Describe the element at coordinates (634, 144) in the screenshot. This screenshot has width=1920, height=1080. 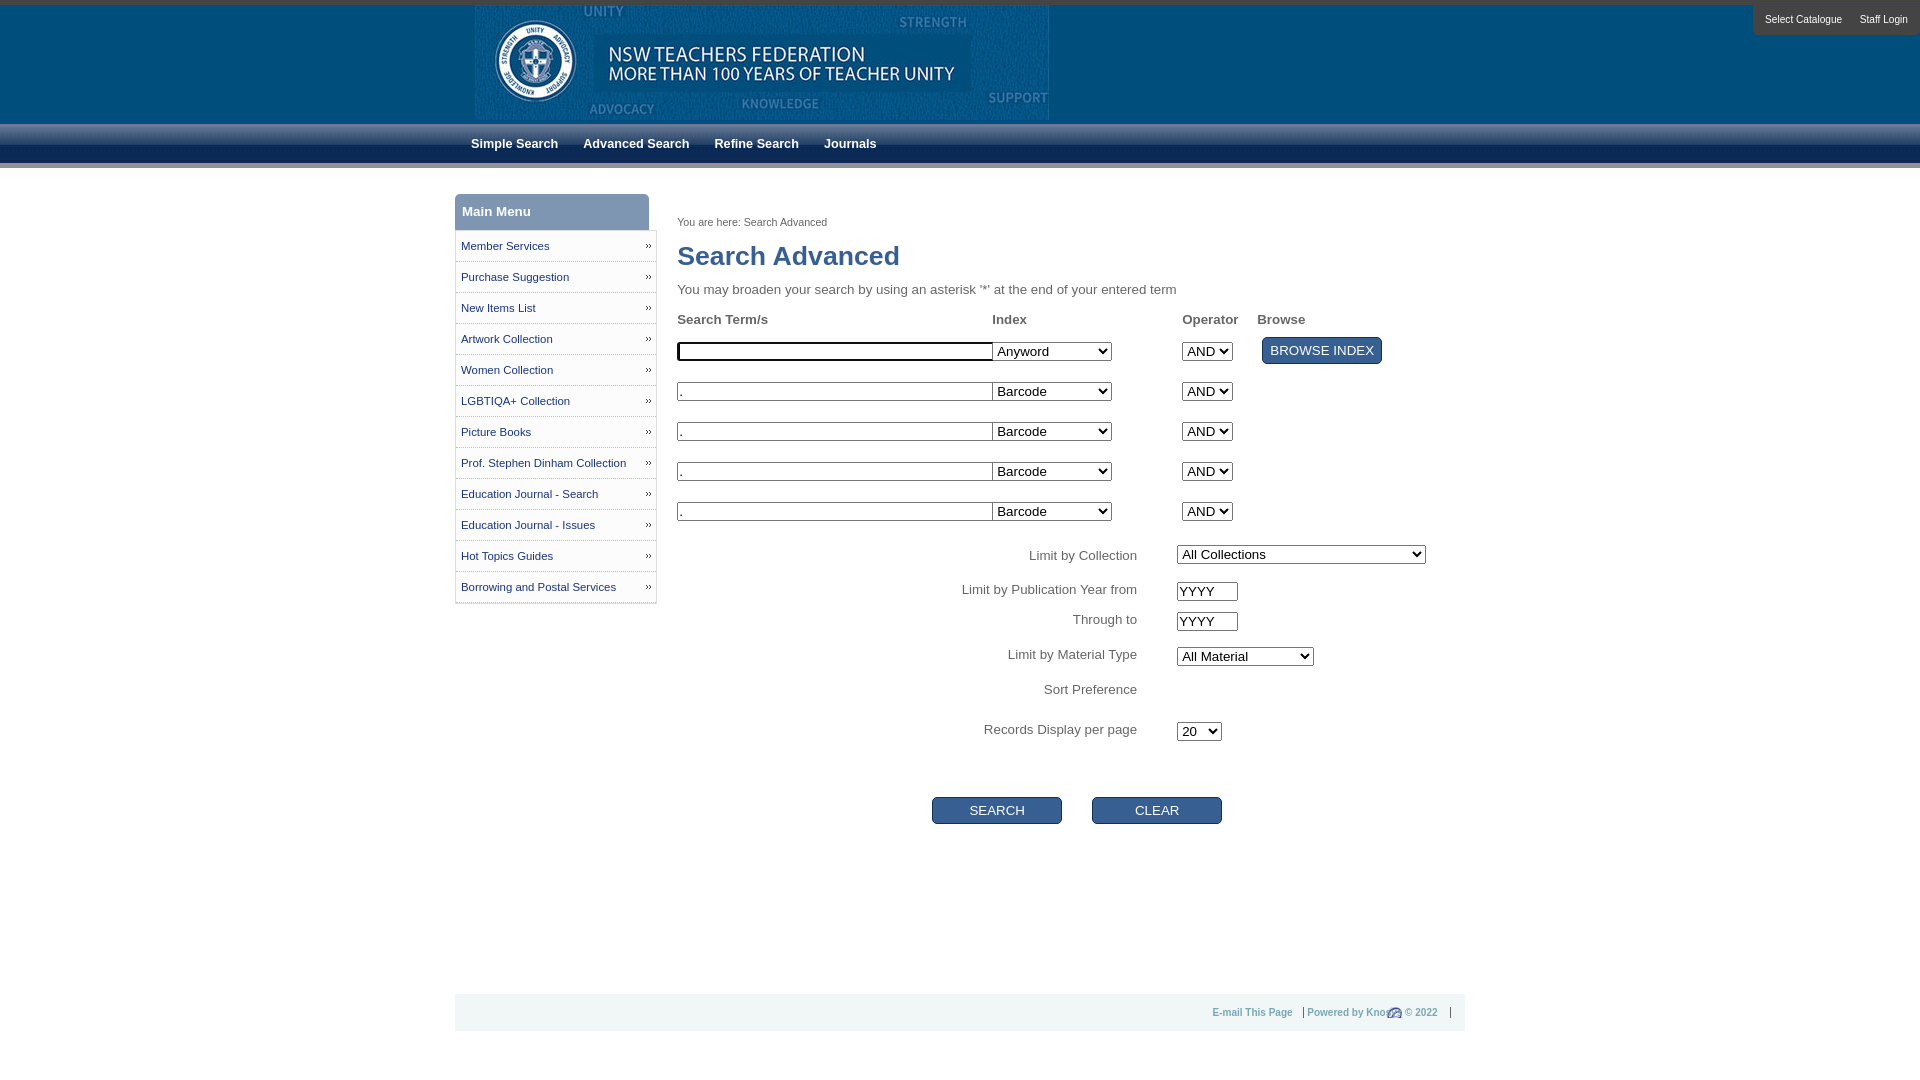
I see `Advanced Search` at that location.